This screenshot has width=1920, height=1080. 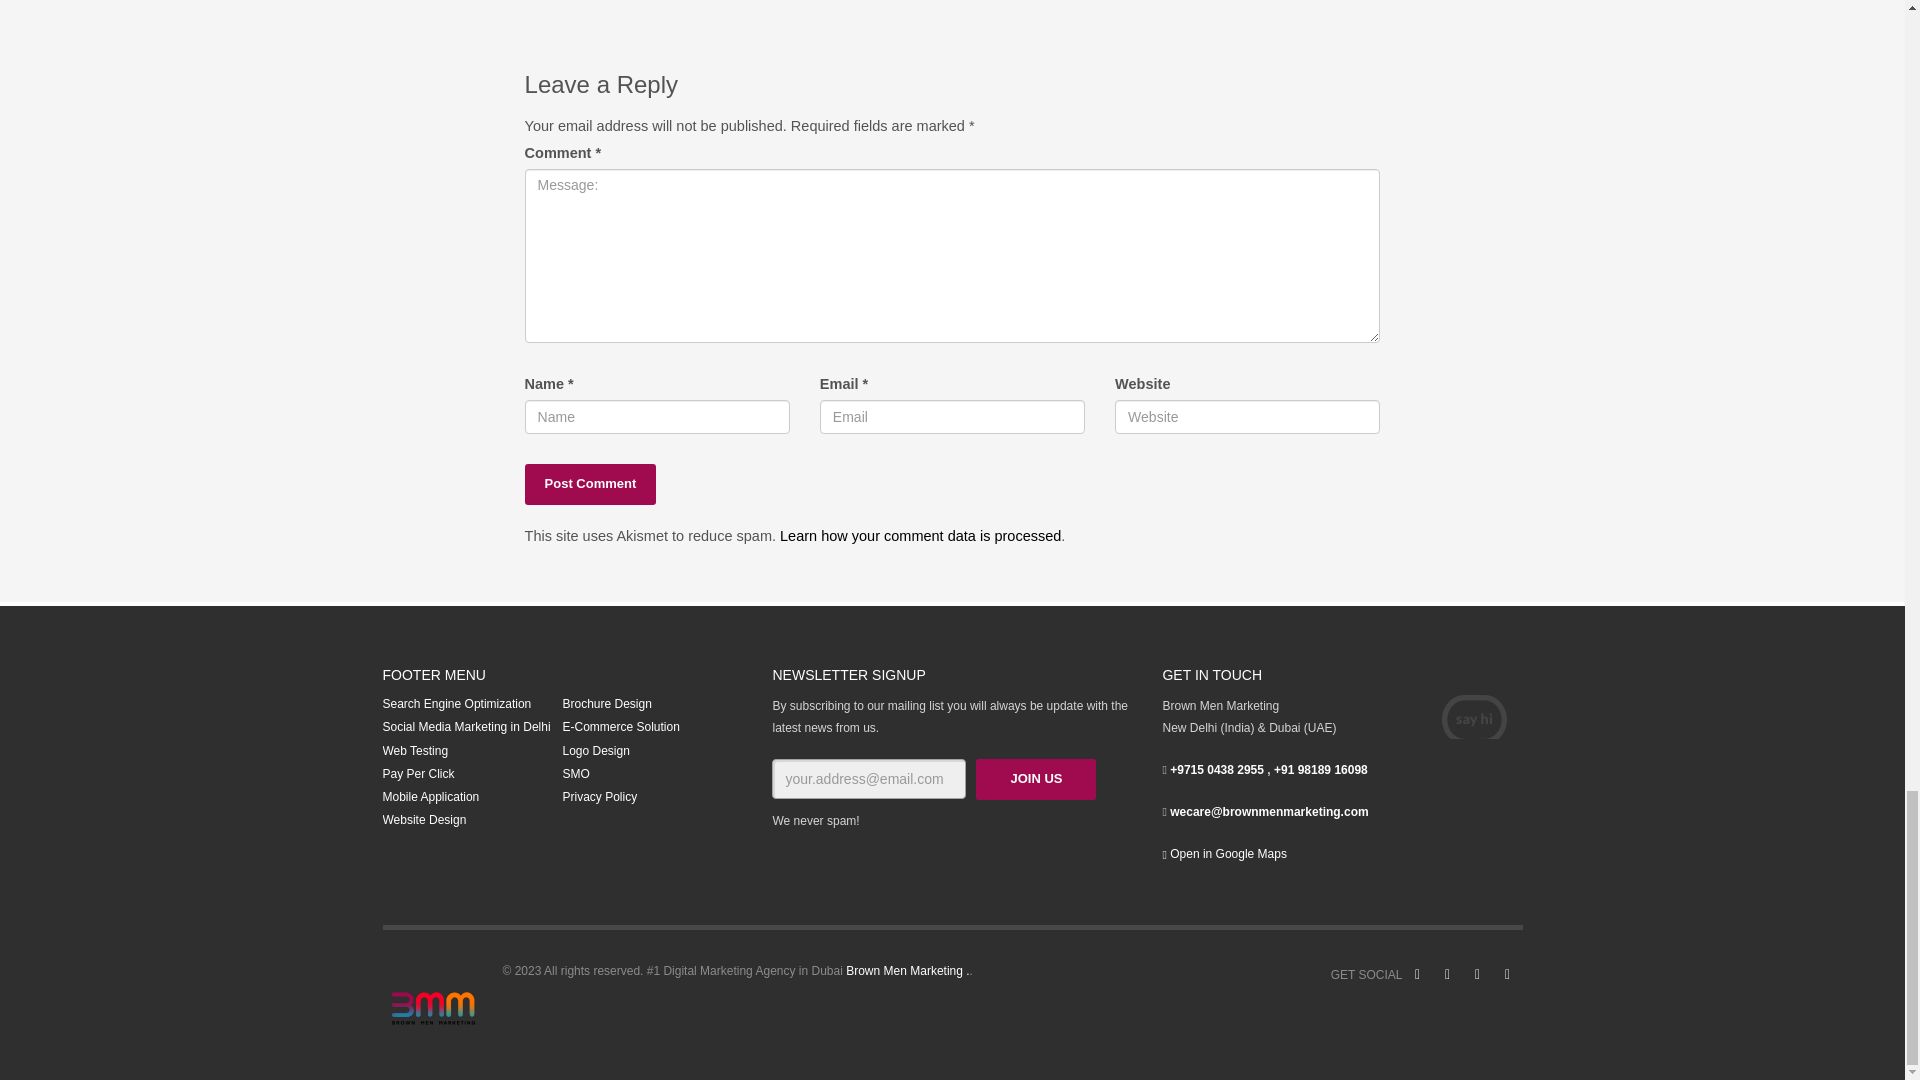 What do you see at coordinates (590, 484) in the screenshot?
I see `Post Comment` at bounding box center [590, 484].